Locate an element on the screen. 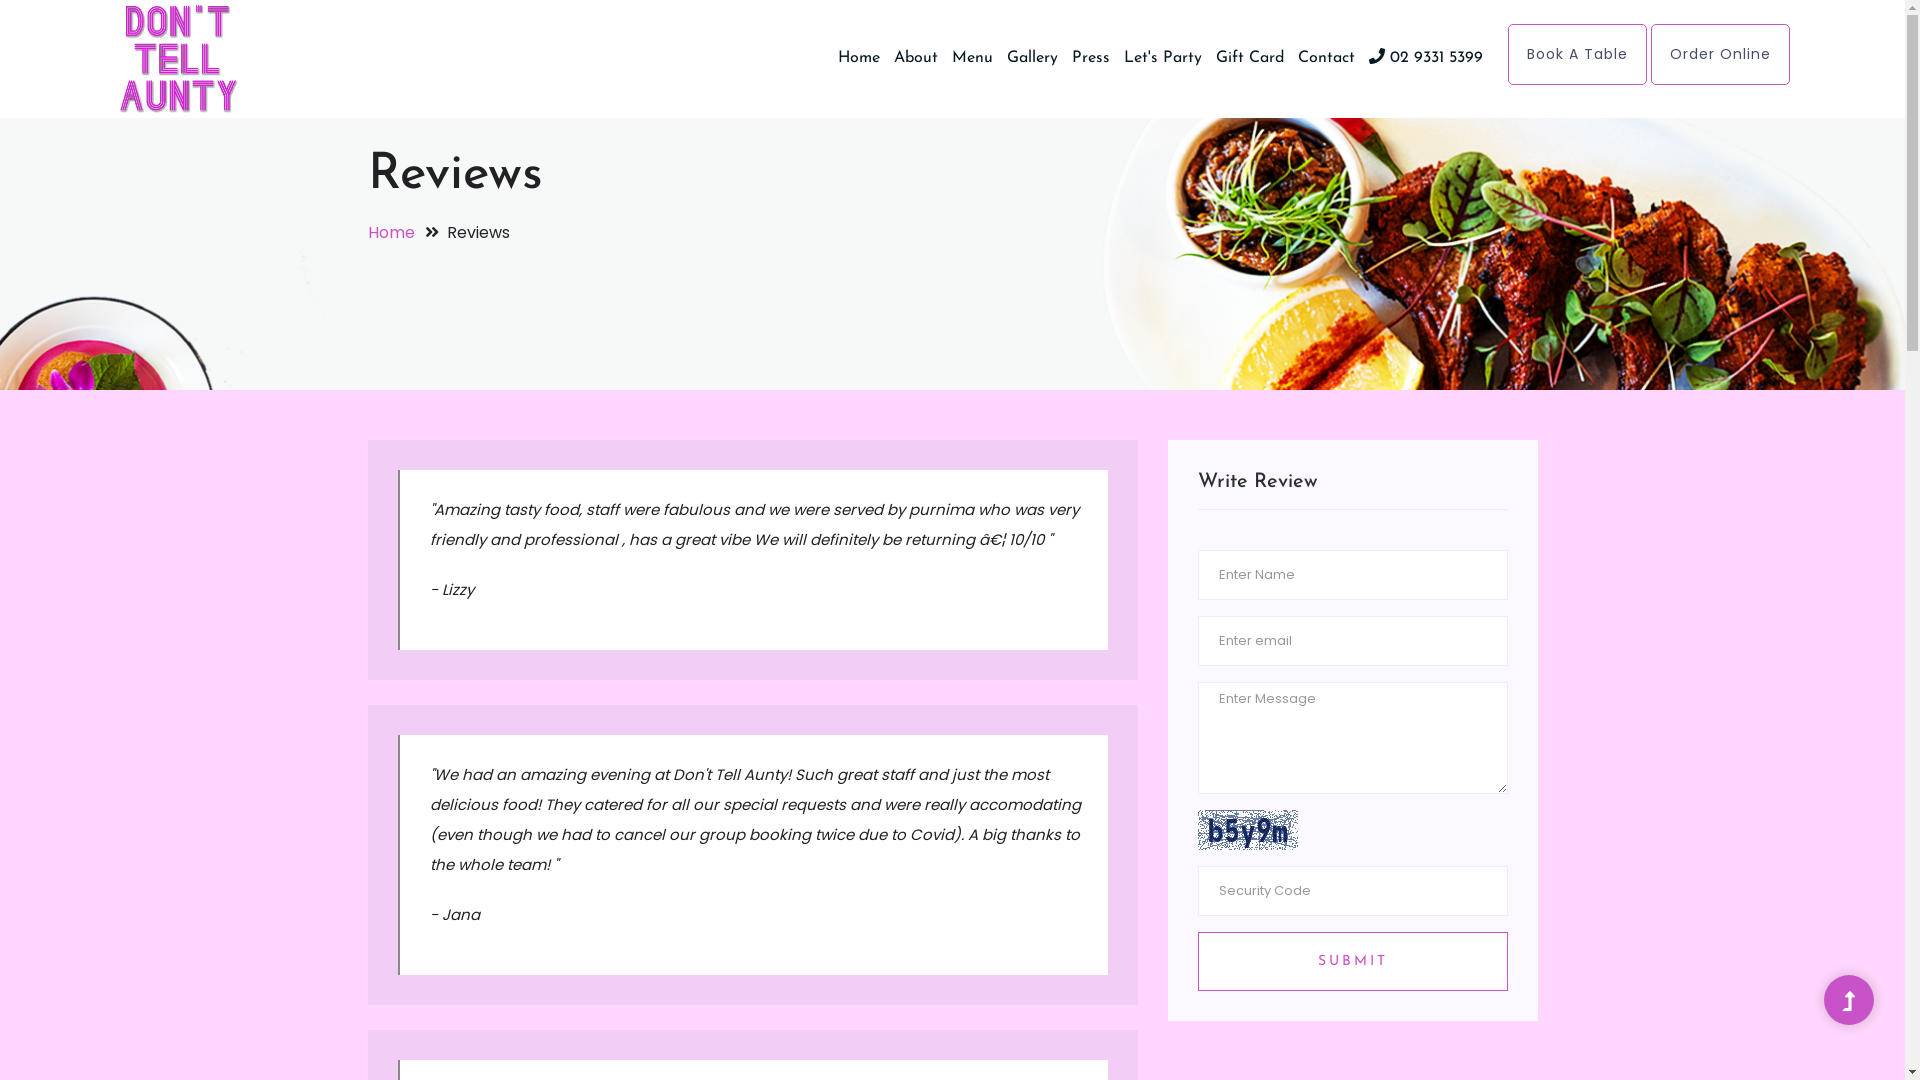 This screenshot has height=1080, width=1920. About is located at coordinates (916, 58).